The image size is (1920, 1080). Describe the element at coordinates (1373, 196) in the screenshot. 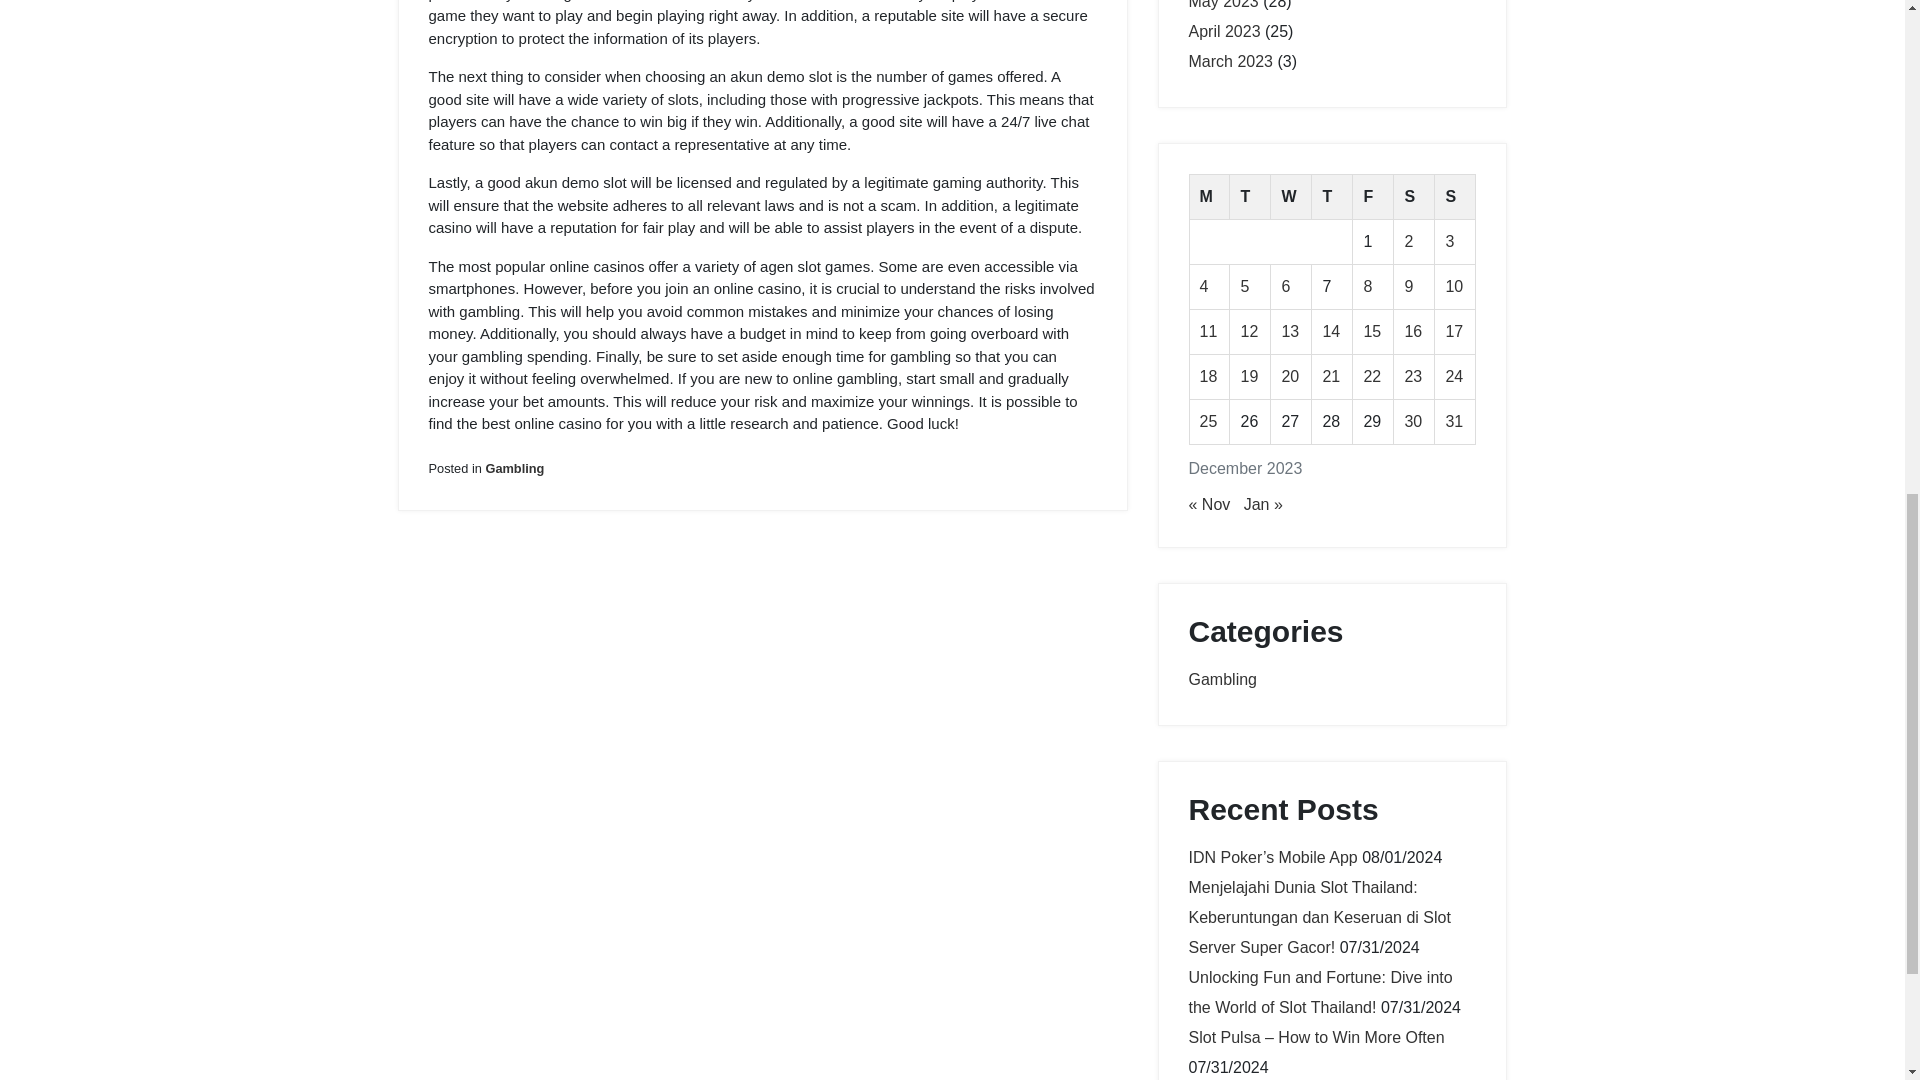

I see `Friday` at that location.